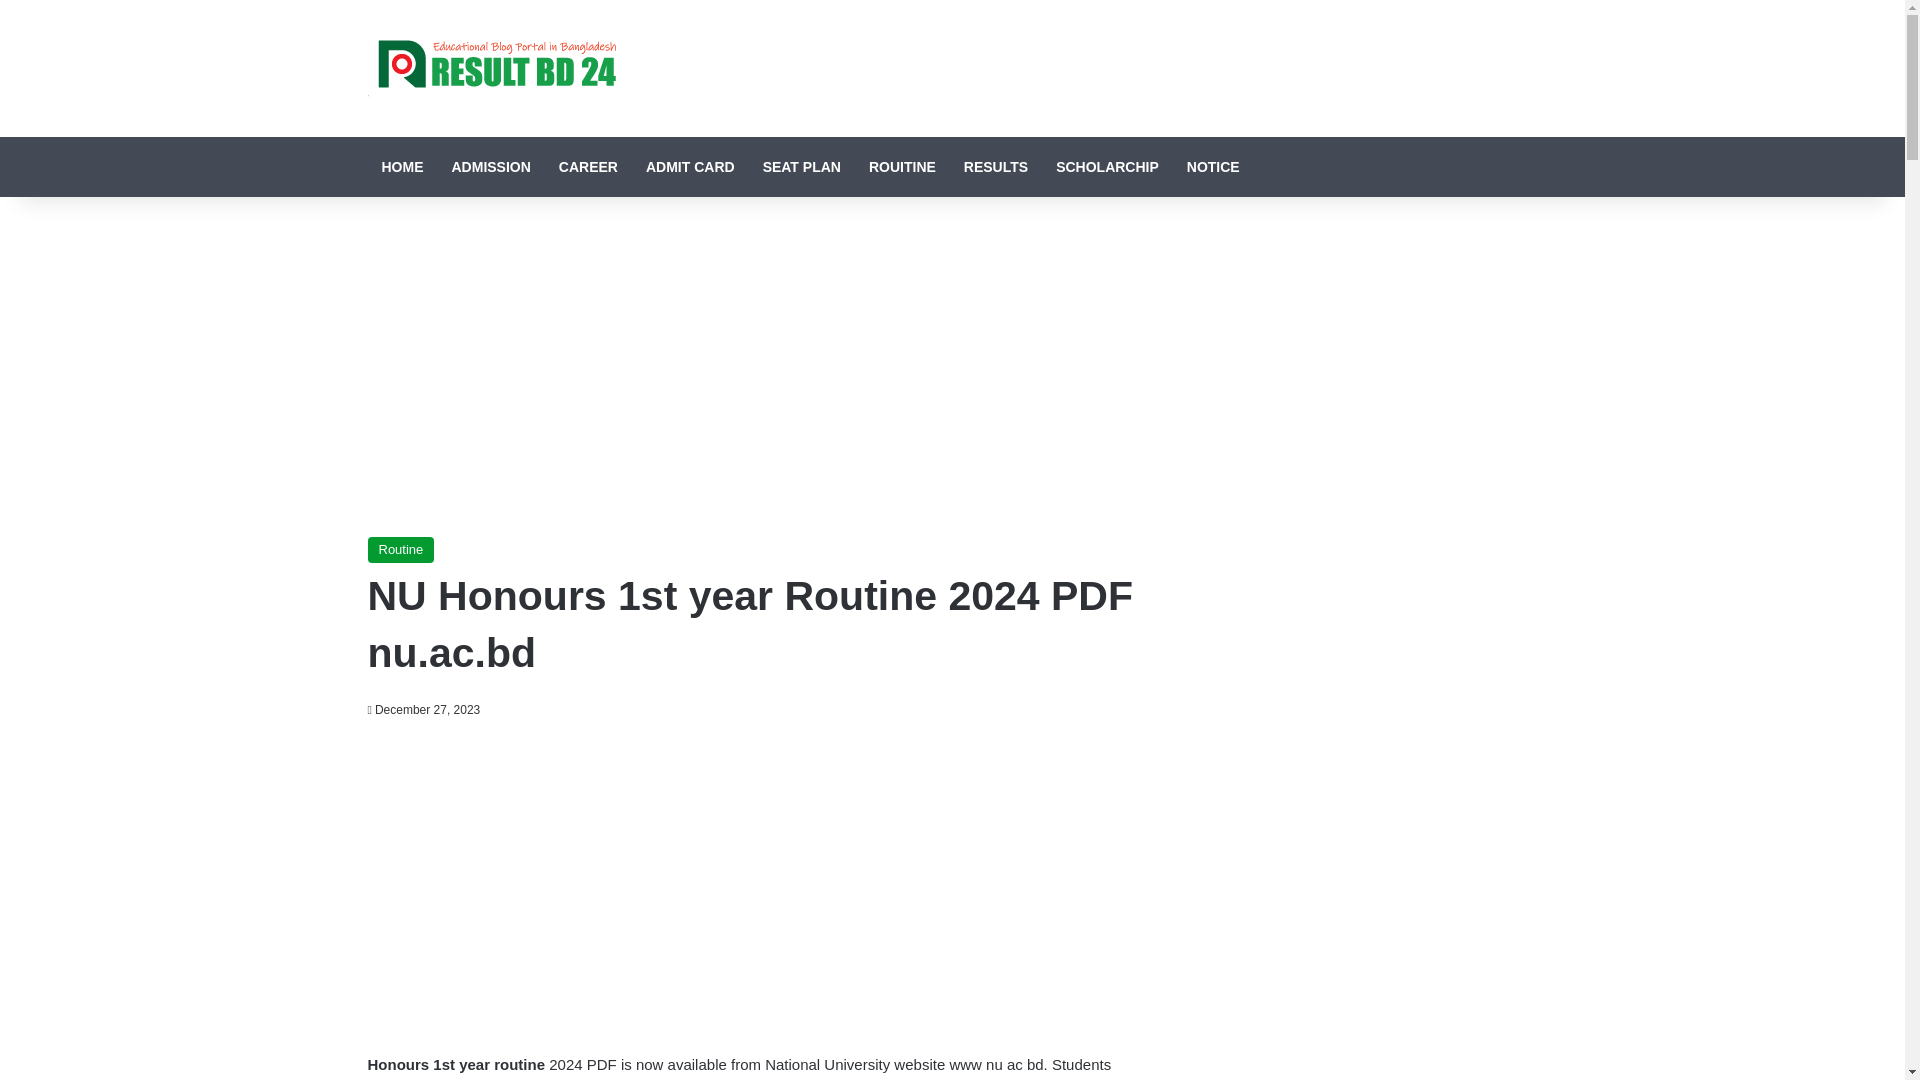 Image resolution: width=1920 pixels, height=1080 pixels. I want to click on ADMISSION, so click(491, 166).